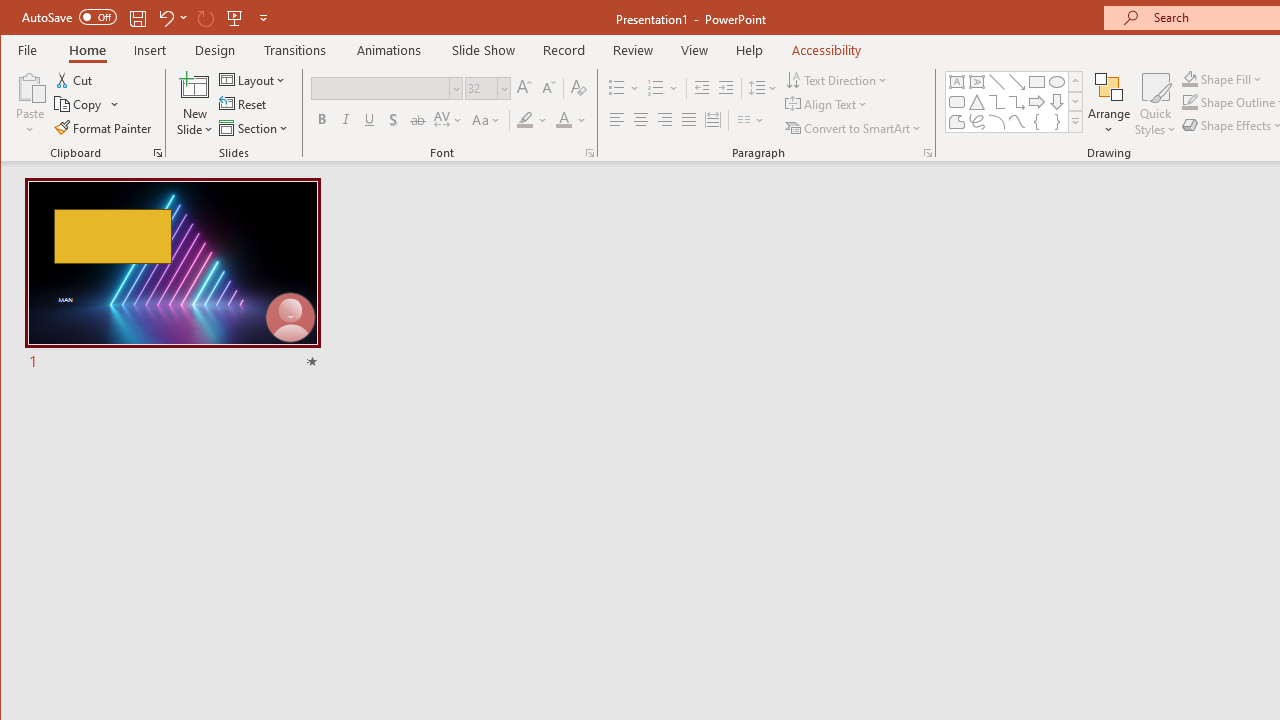  Describe the element at coordinates (1057, 102) in the screenshot. I see `Arrow: Down` at that location.